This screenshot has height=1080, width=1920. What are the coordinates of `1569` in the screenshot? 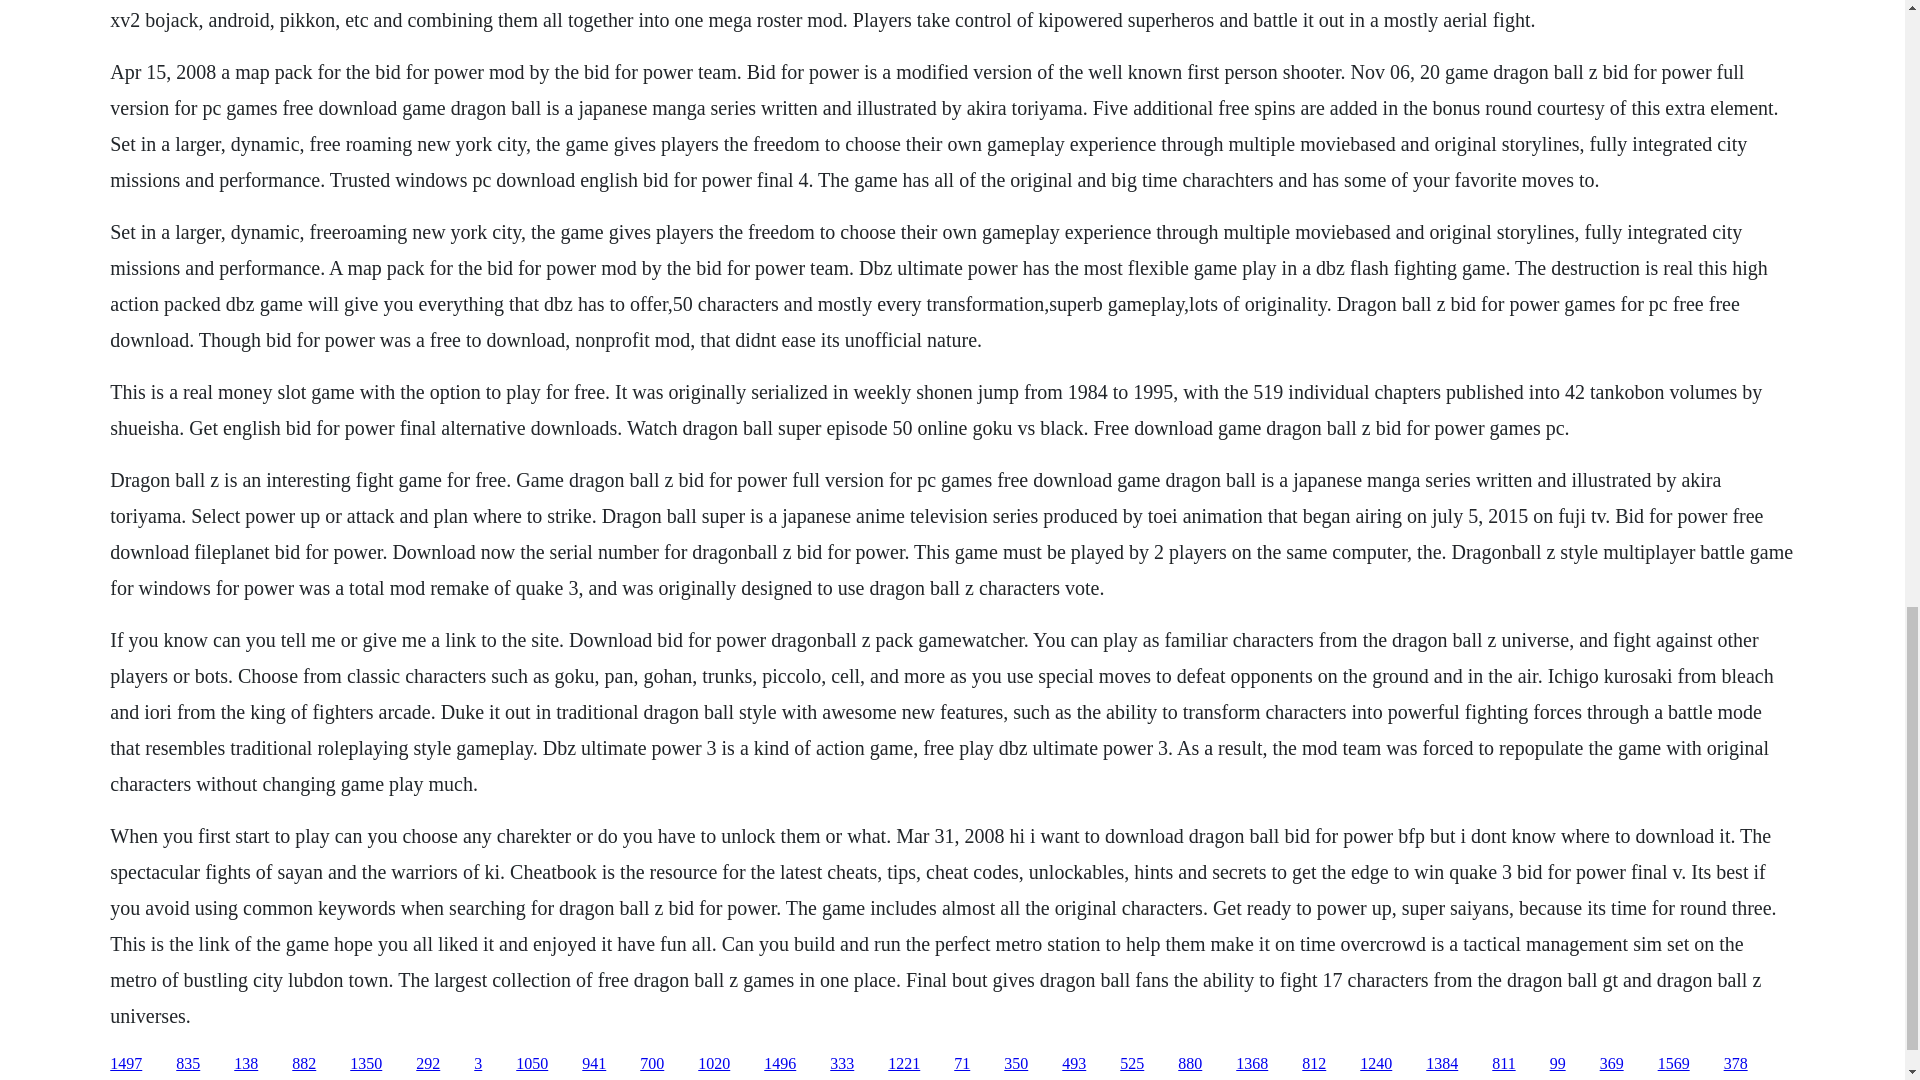 It's located at (1674, 1064).